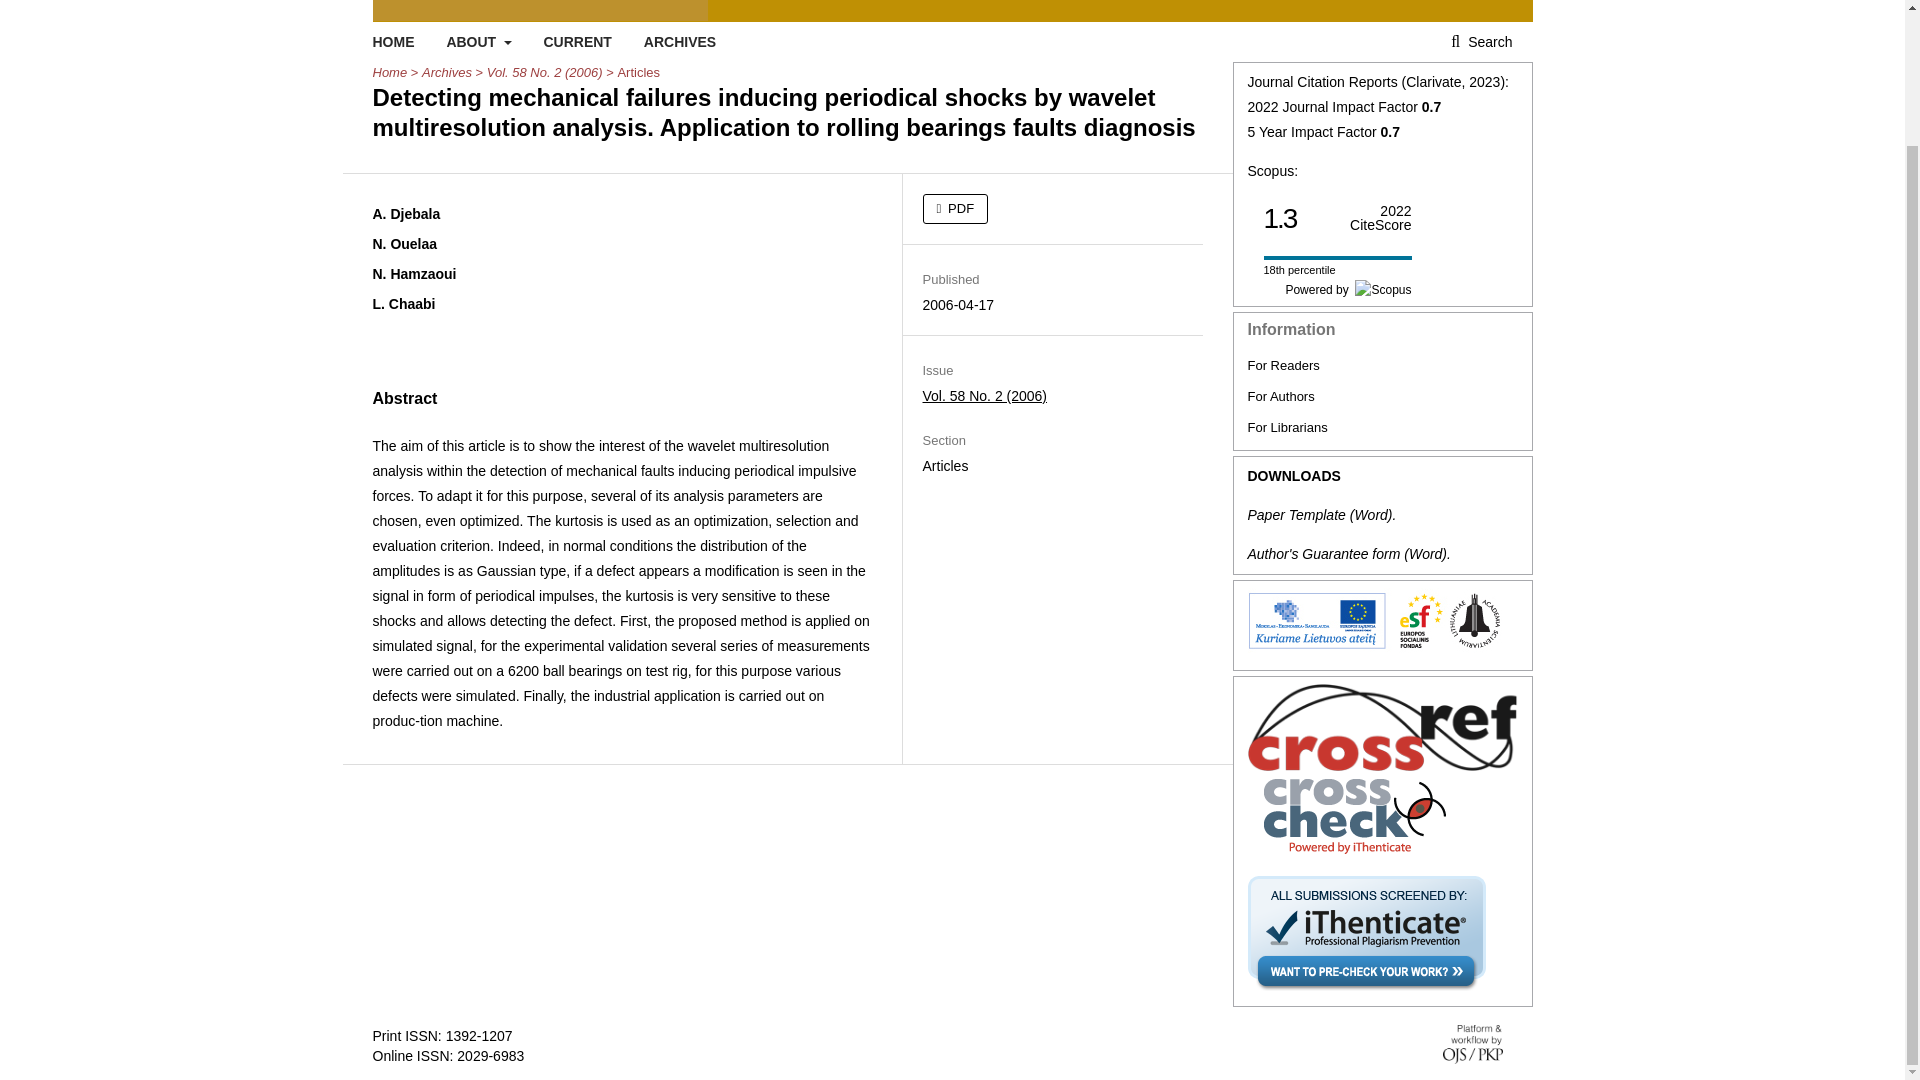 This screenshot has width=1920, height=1080. What do you see at coordinates (1324, 554) in the screenshot?
I see `Author's Guarantee form` at bounding box center [1324, 554].